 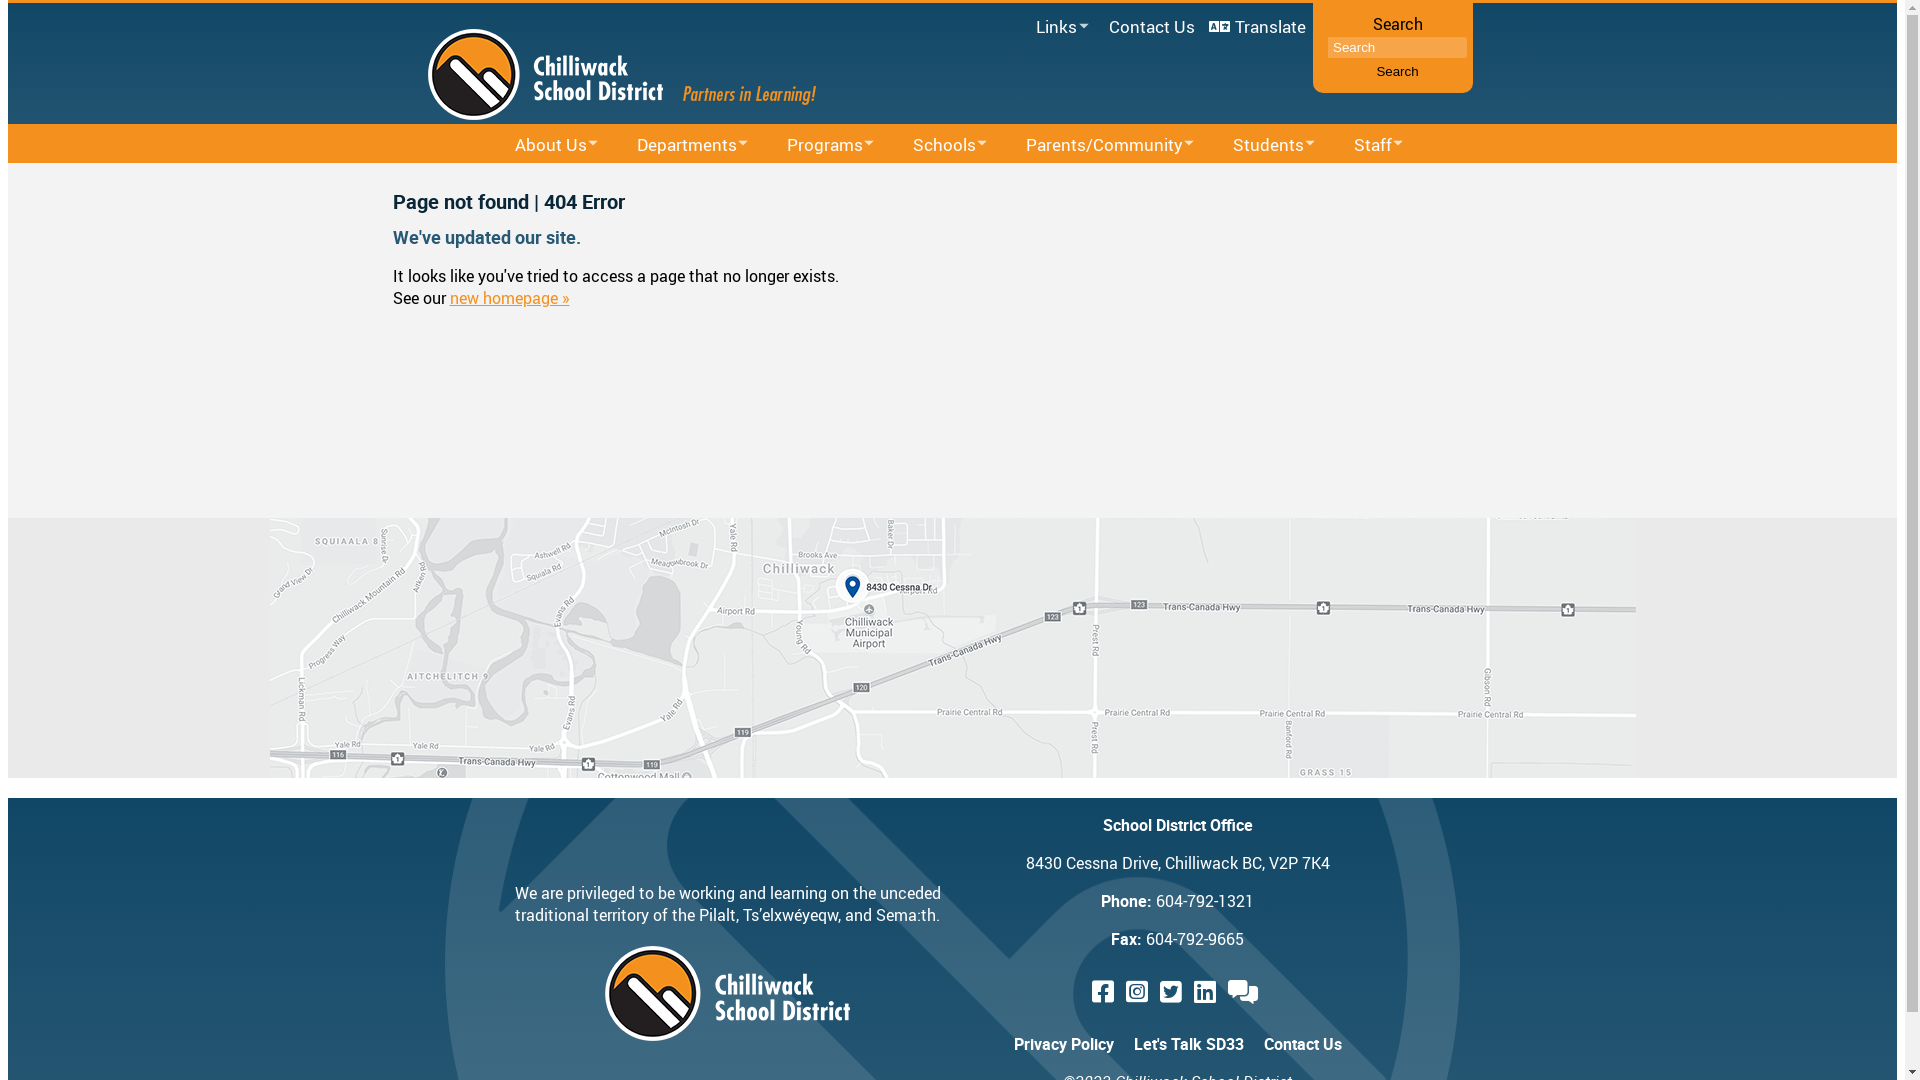 I want to click on Careers, so click(x=1446, y=182).